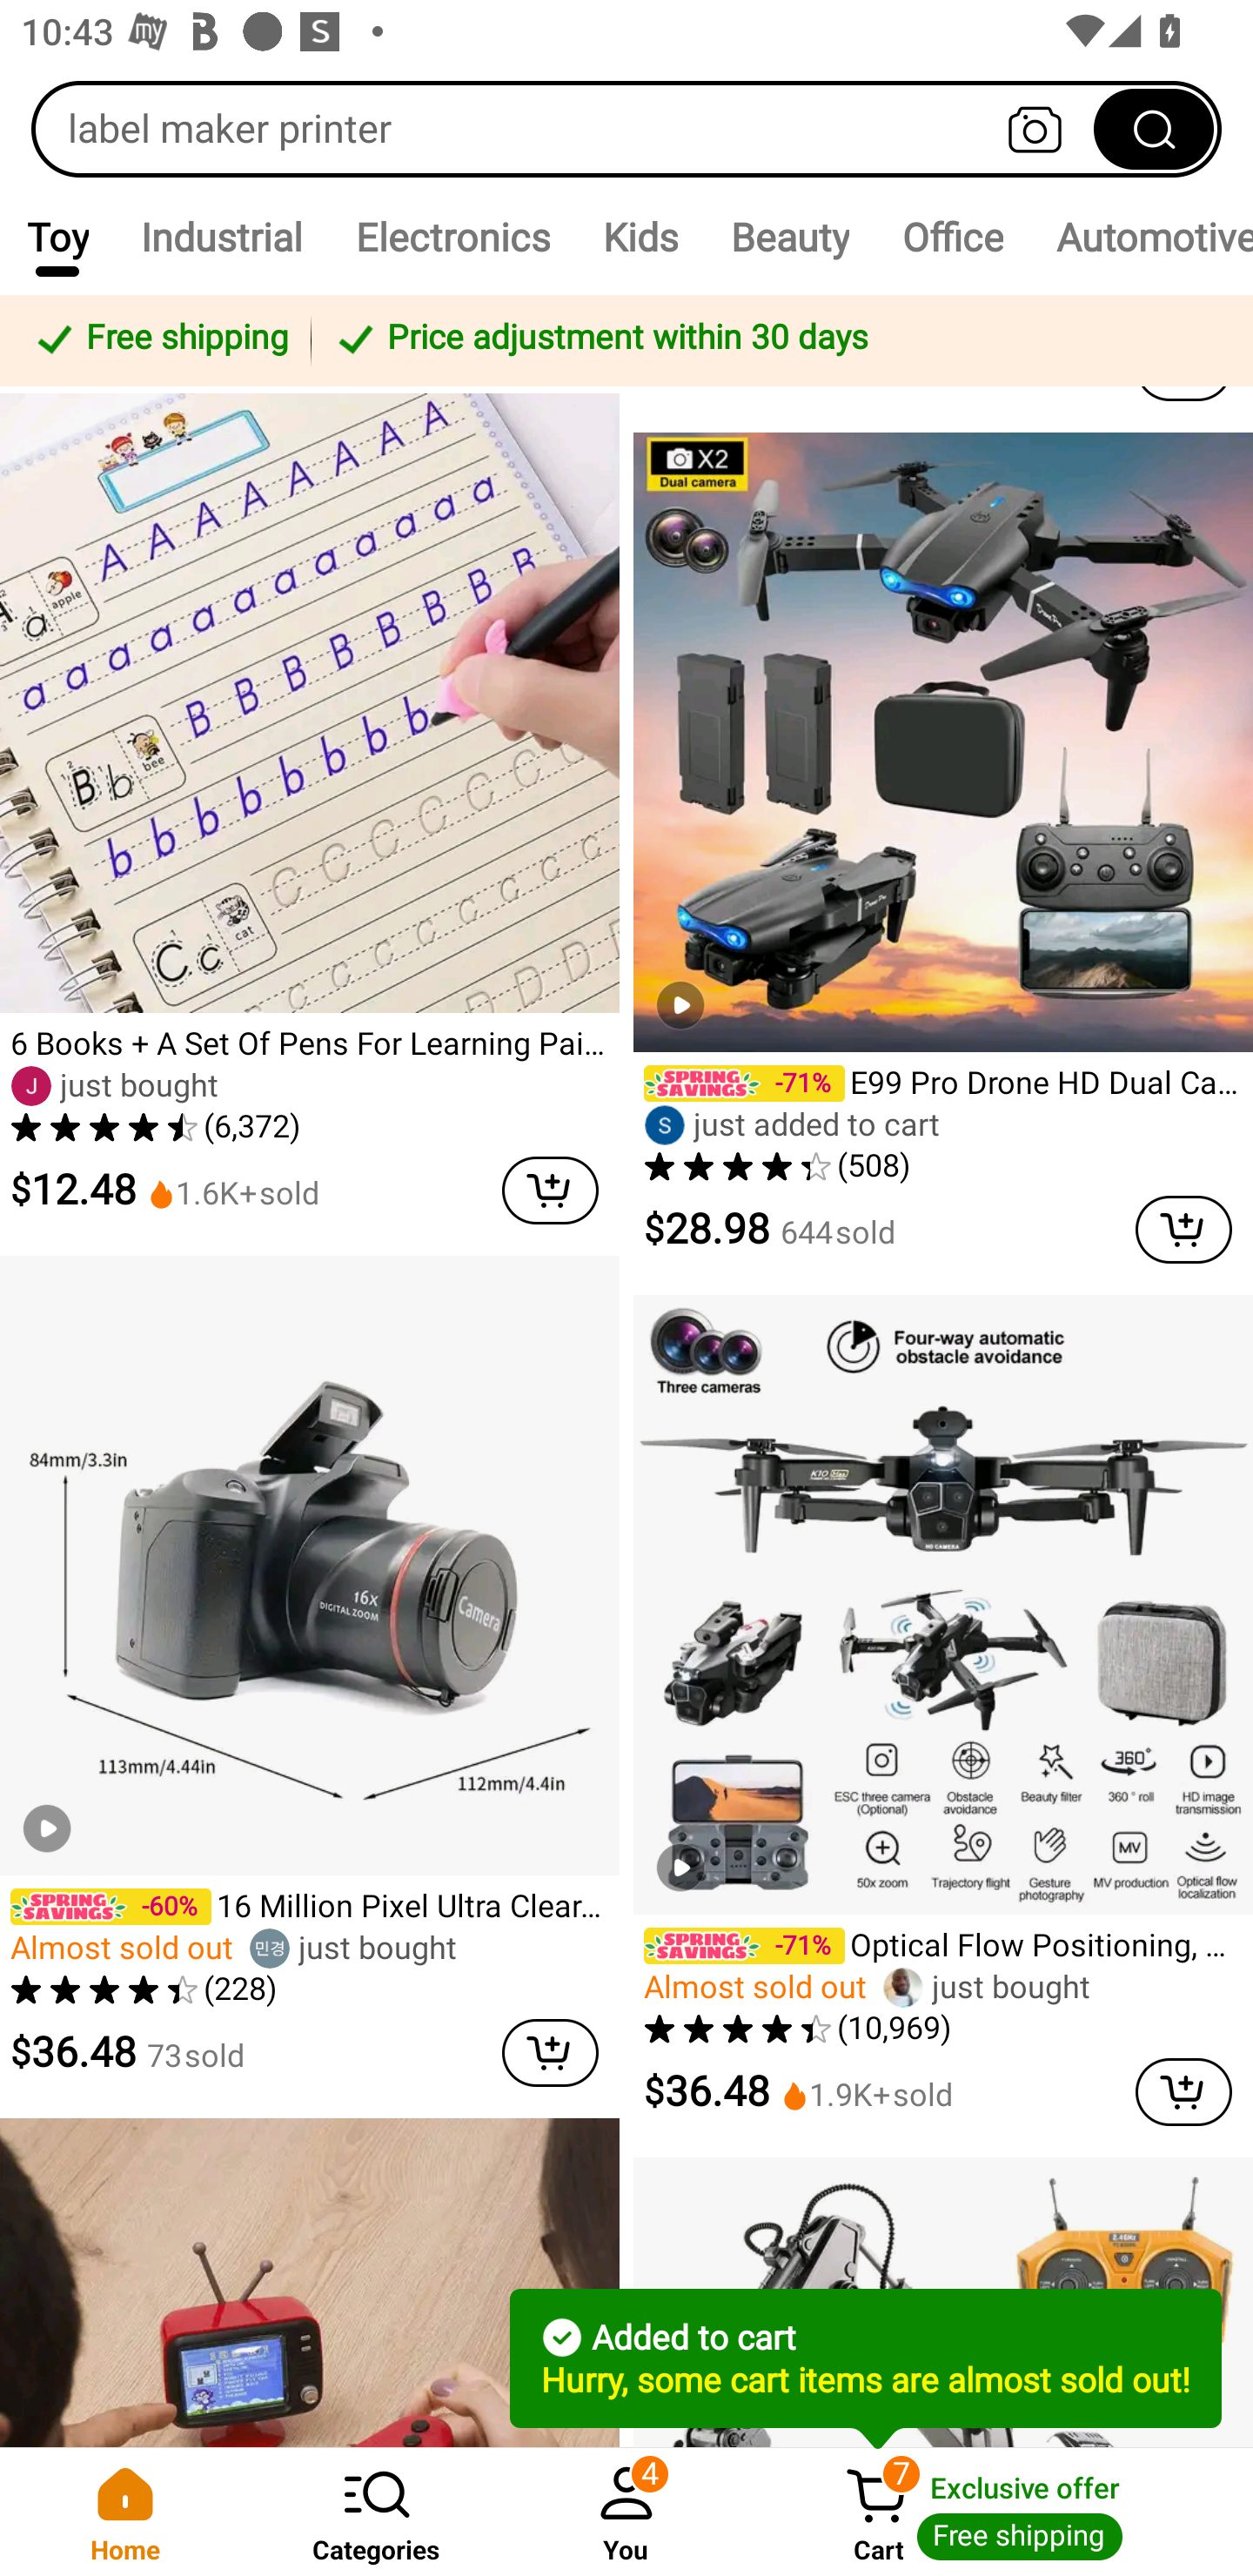 This screenshot has height=2576, width=1253. Describe the element at coordinates (550, 1191) in the screenshot. I see `cart delete` at that location.